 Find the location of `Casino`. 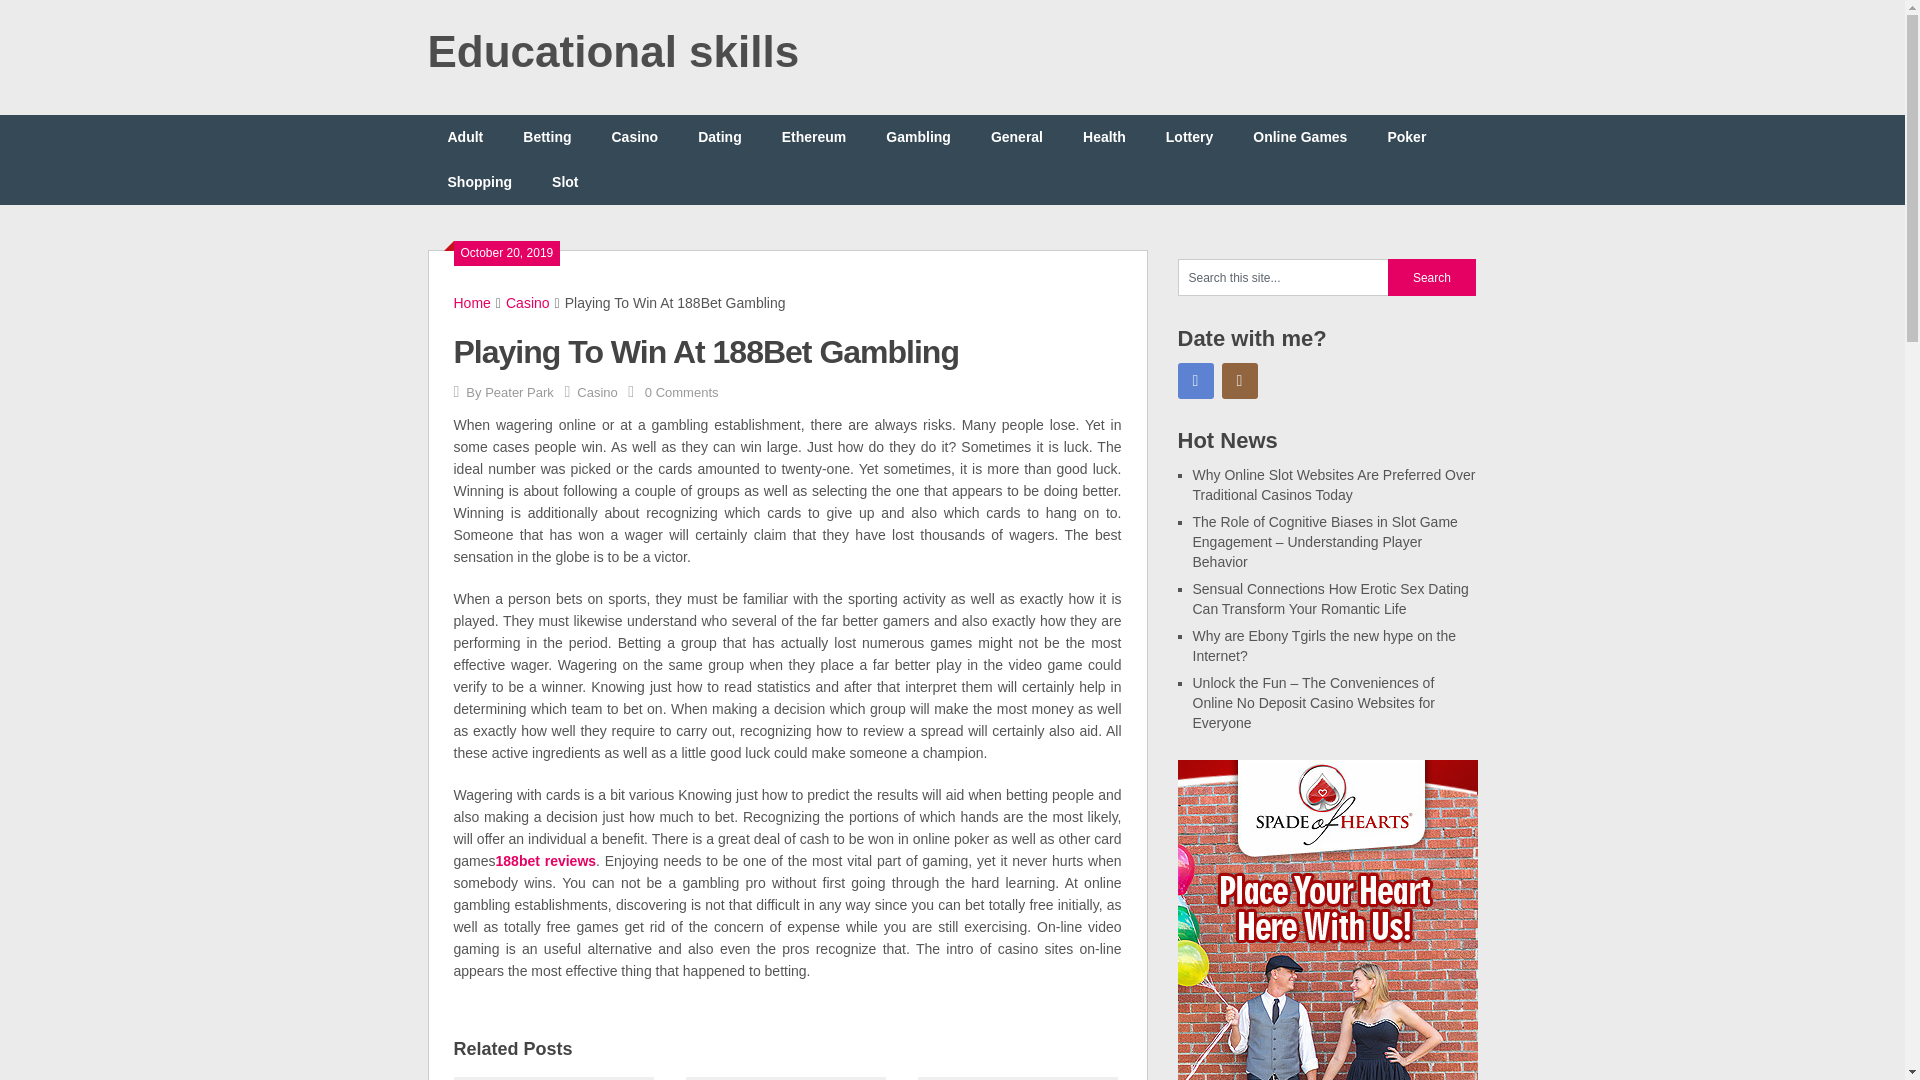

Casino is located at coordinates (528, 302).